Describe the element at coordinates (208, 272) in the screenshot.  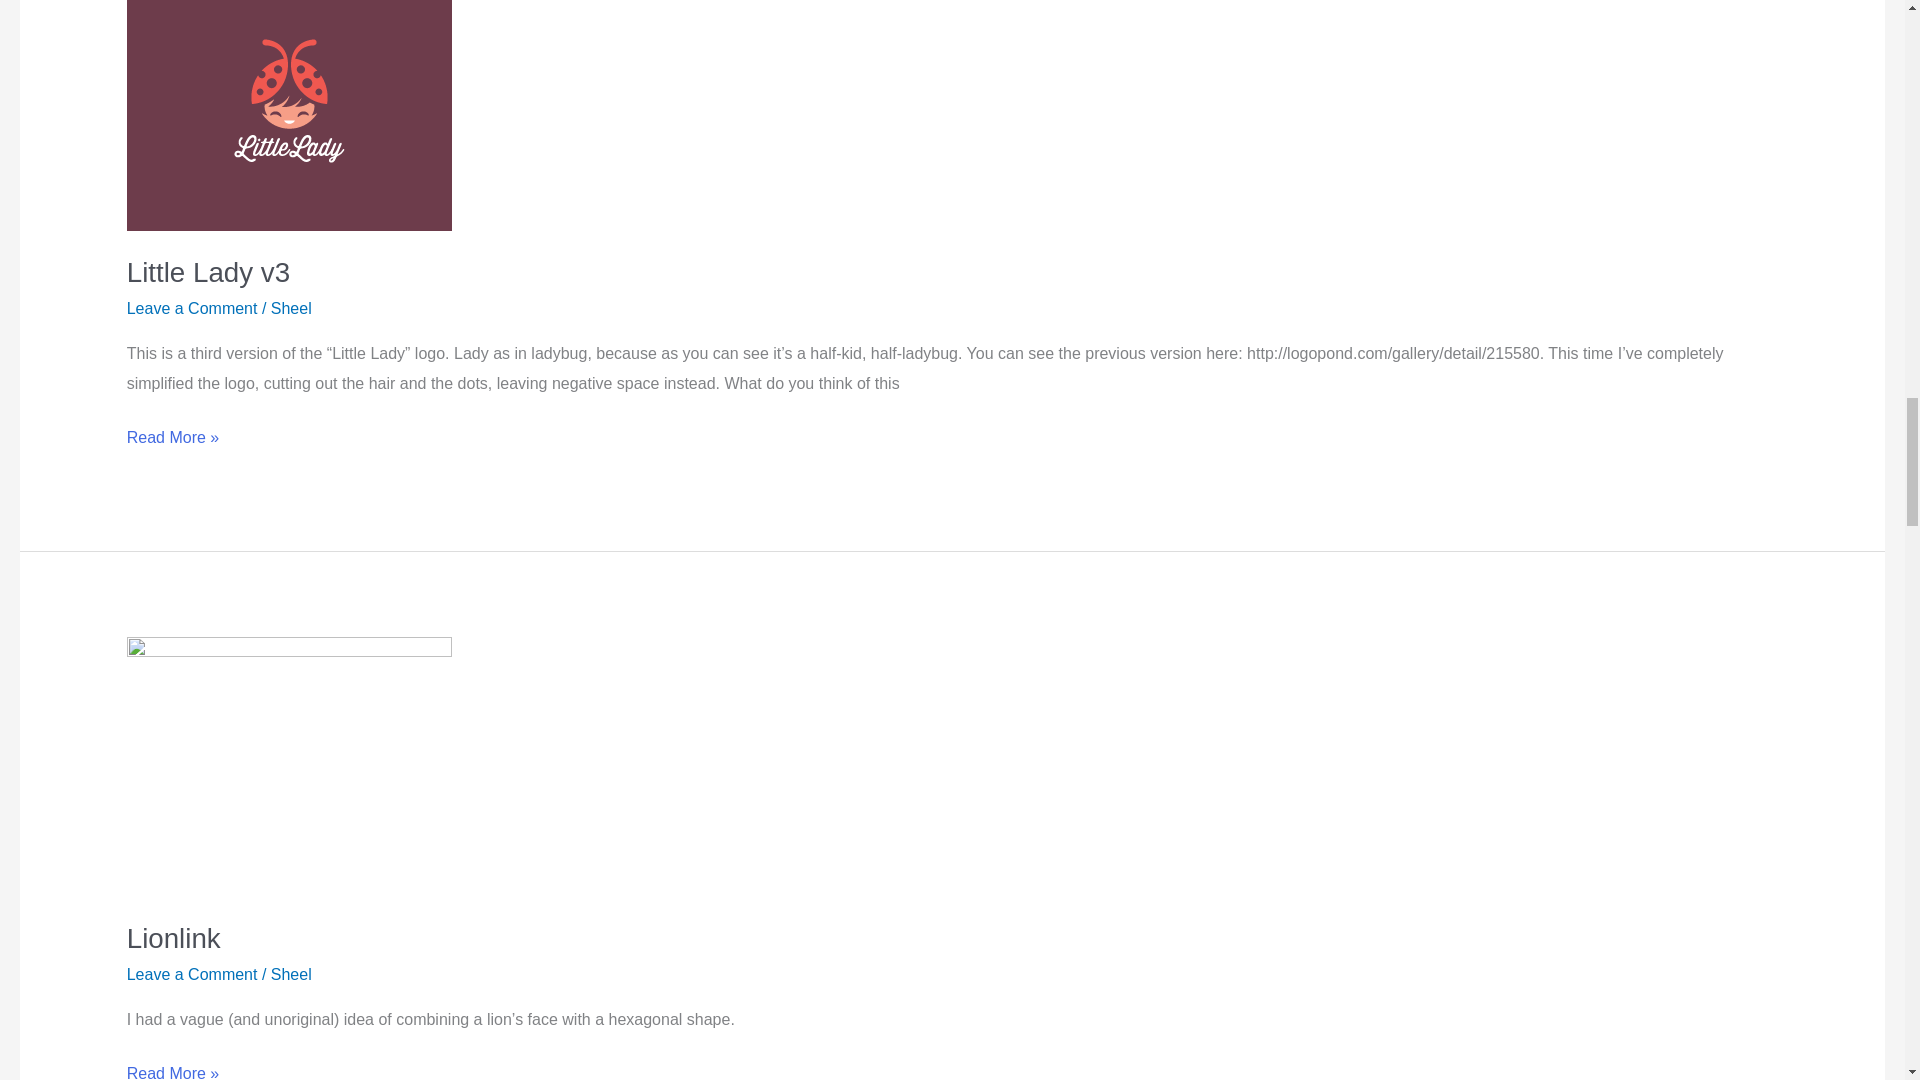
I see `Little Lady v3` at that location.